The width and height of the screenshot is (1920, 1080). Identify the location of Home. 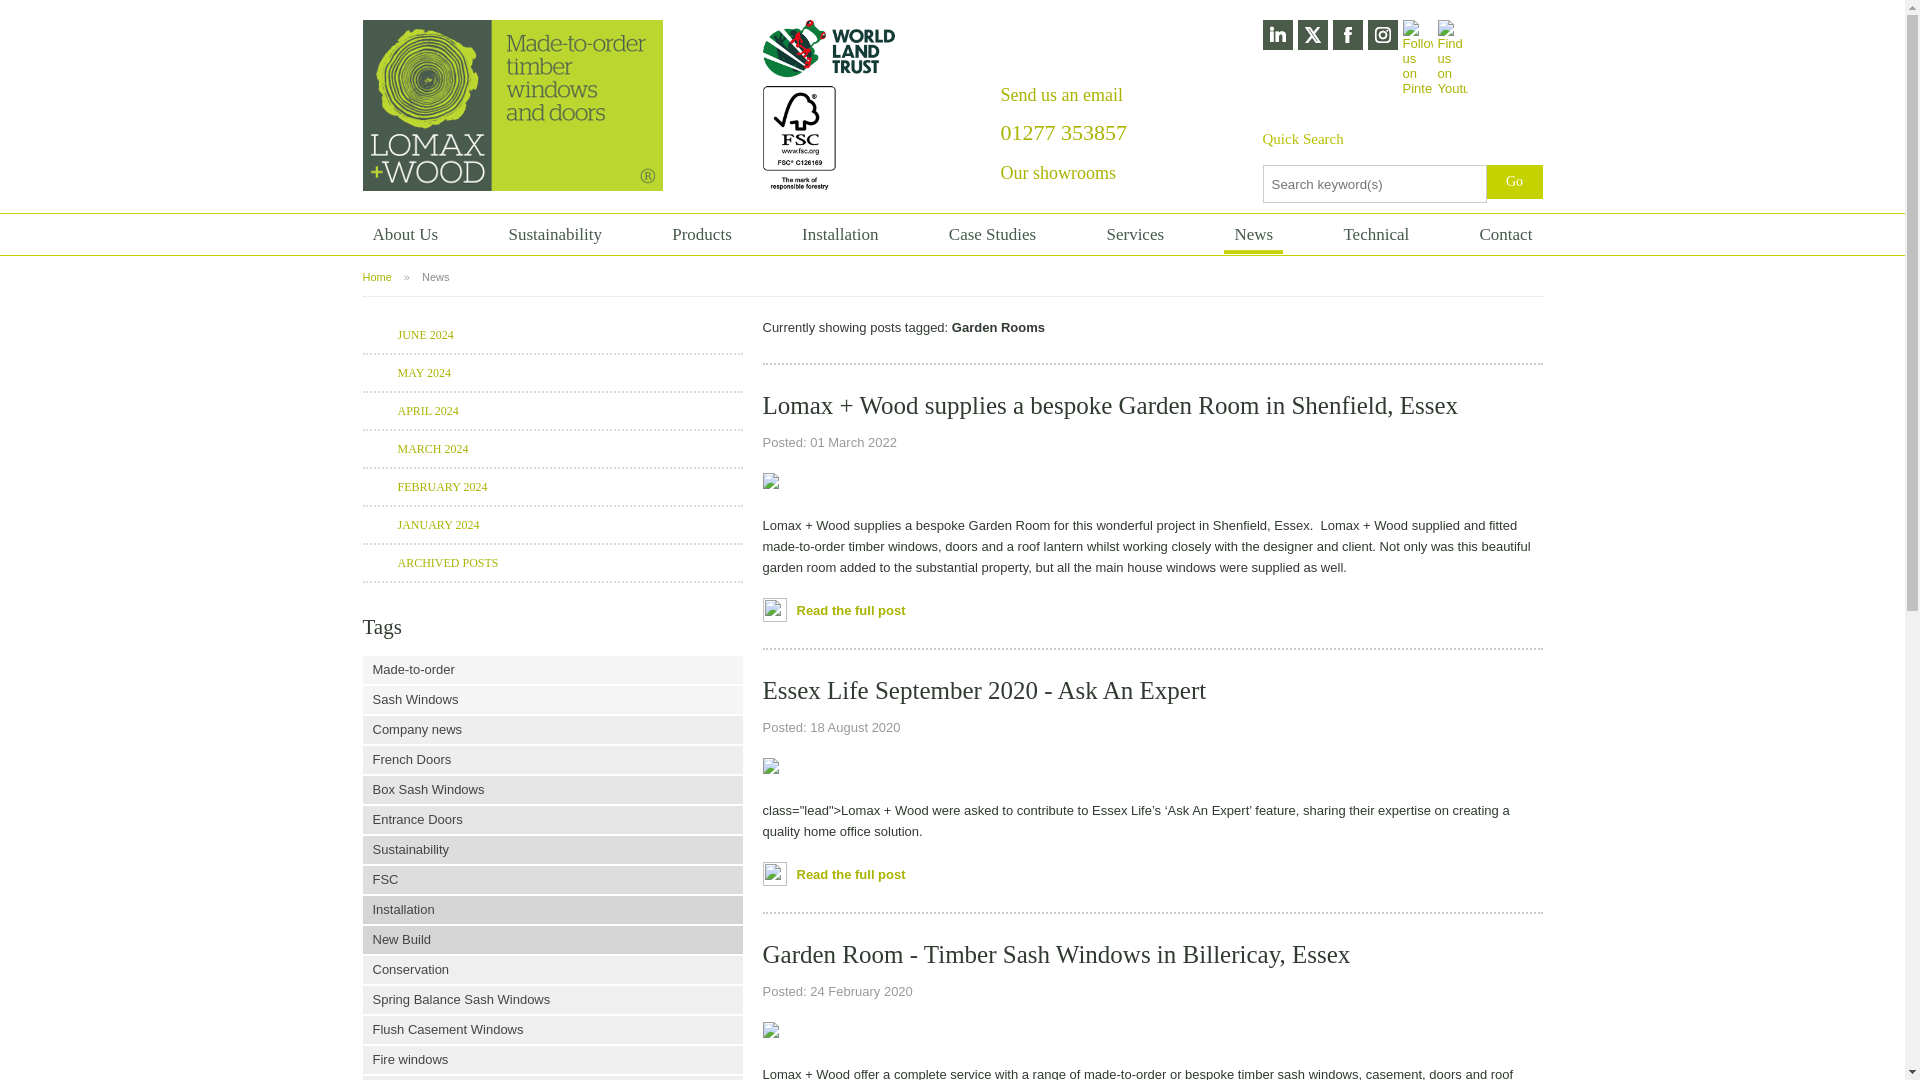
(376, 276).